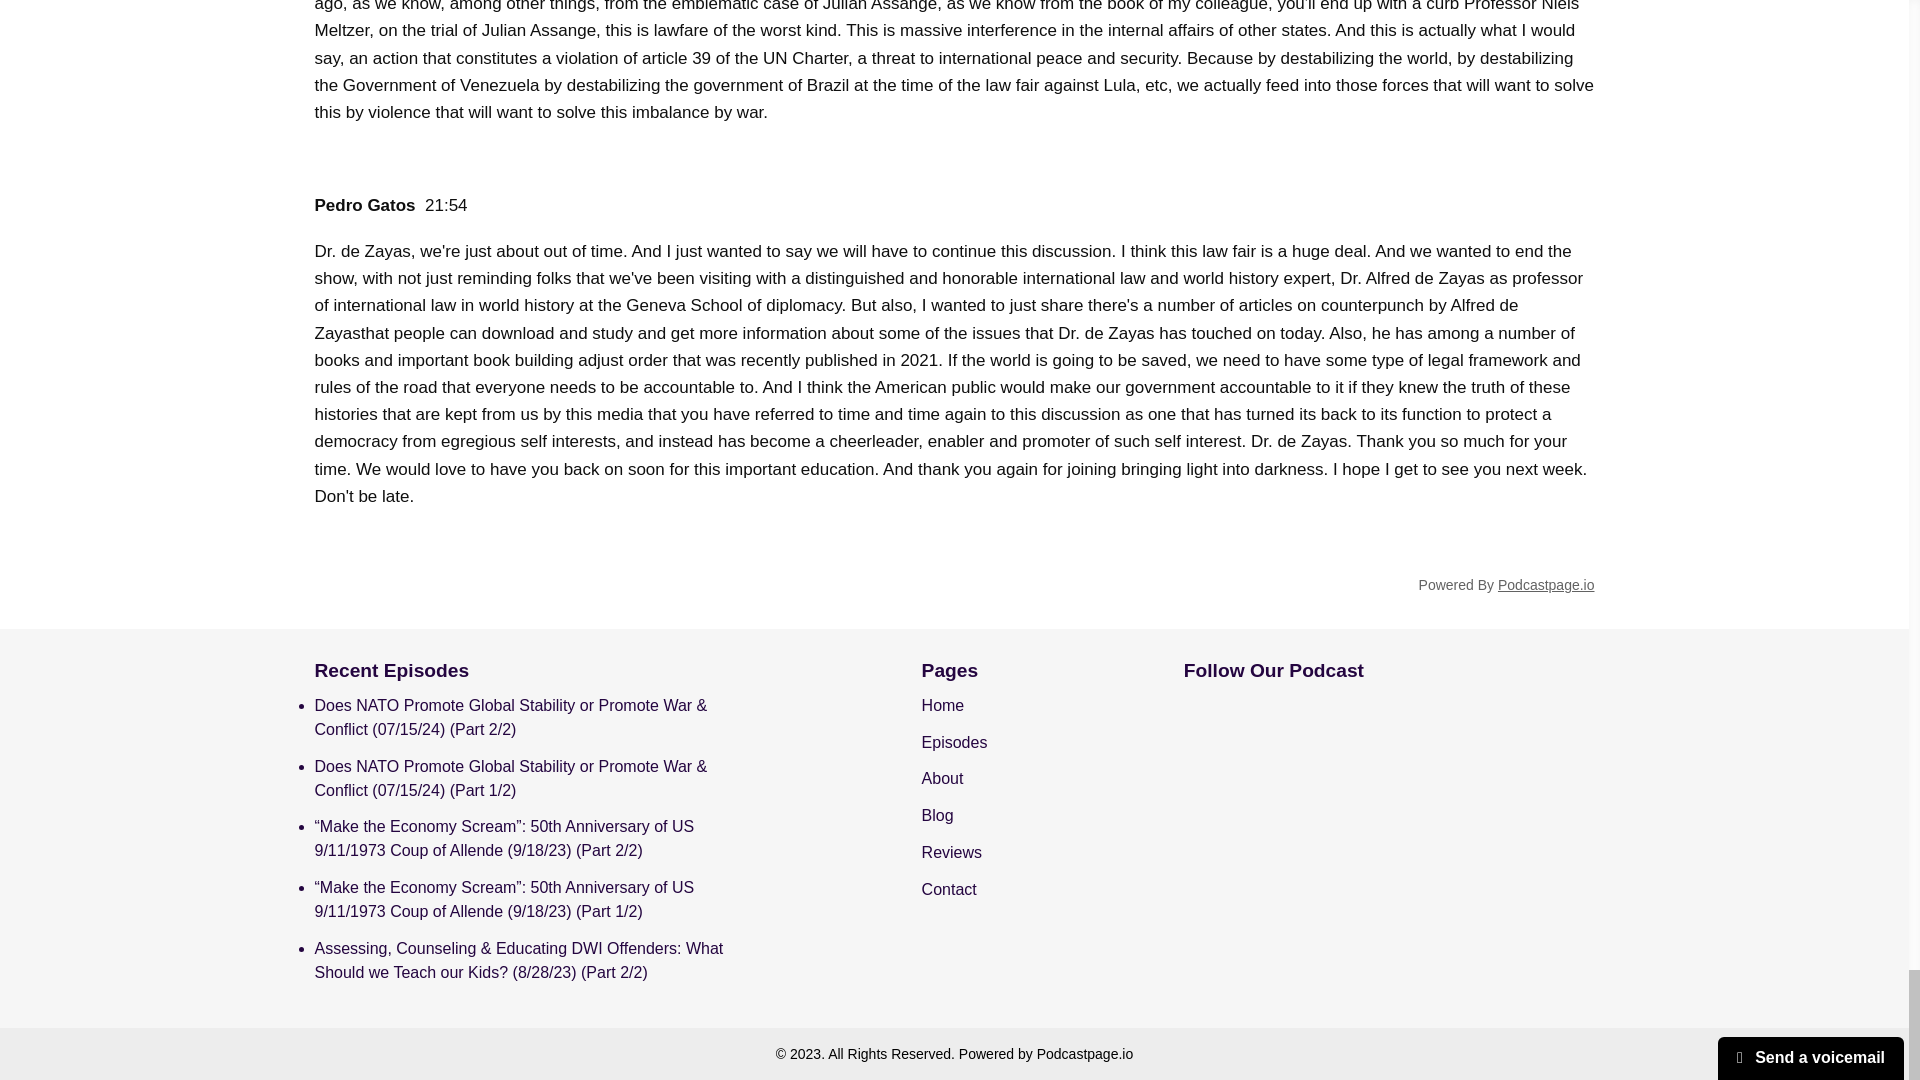 This screenshot has height=1080, width=1920. I want to click on Pocket Casts, so click(1205, 808).